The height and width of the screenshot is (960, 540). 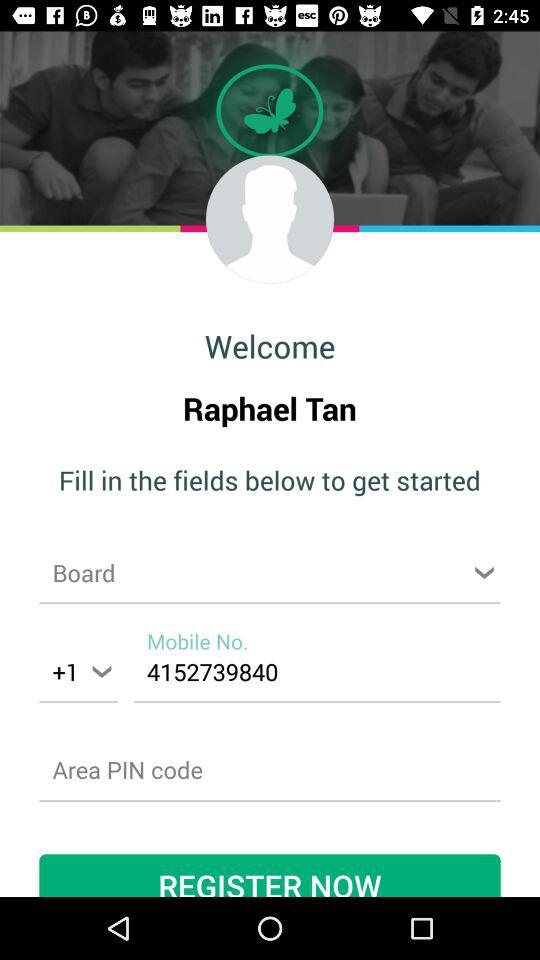 What do you see at coordinates (270, 219) in the screenshot?
I see `profile sending button` at bounding box center [270, 219].